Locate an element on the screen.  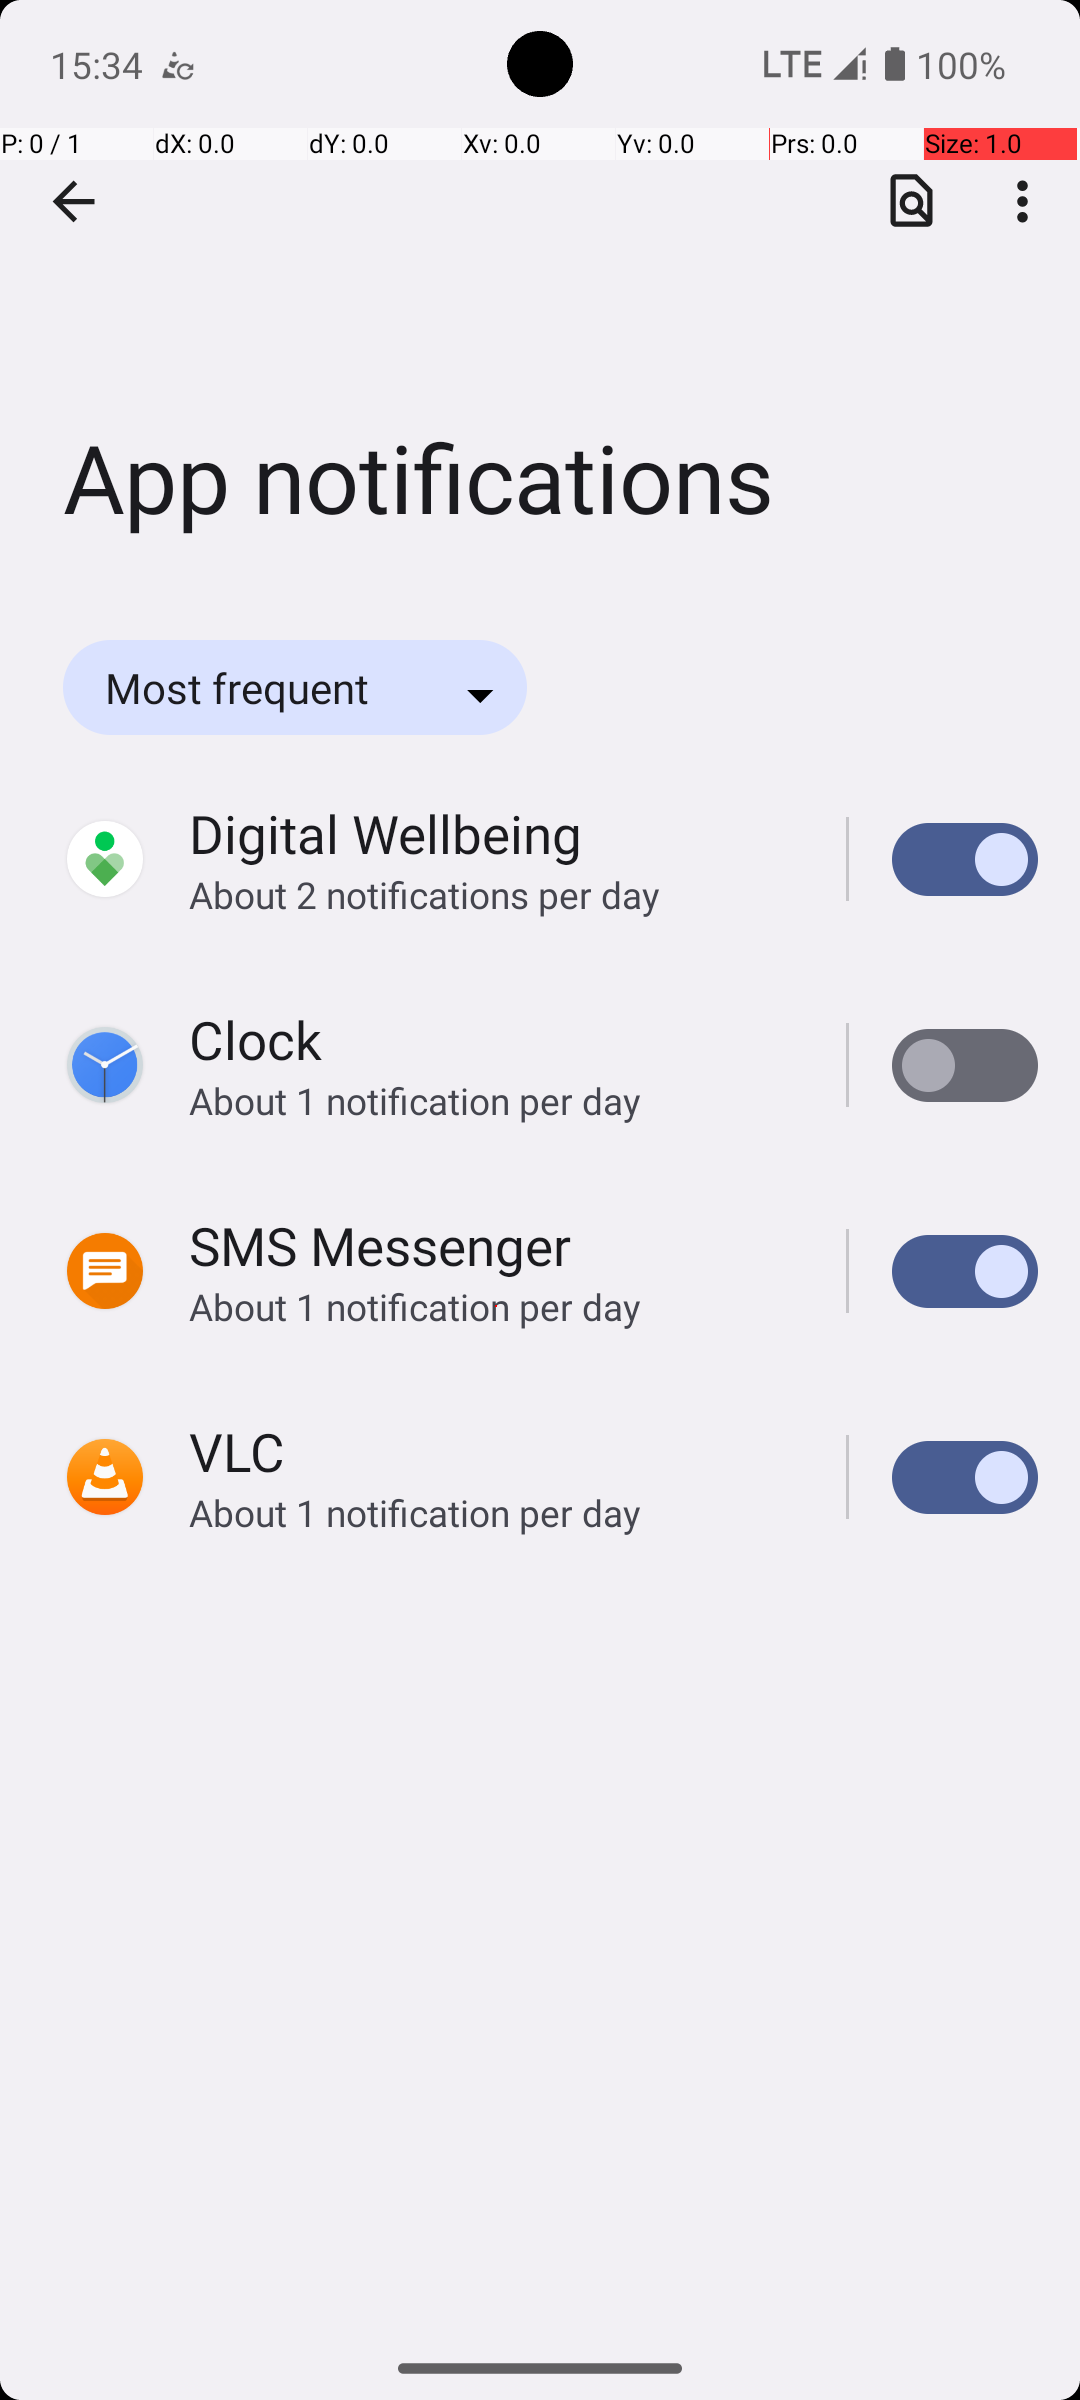
About 1 notification per day is located at coordinates (496, 1100).